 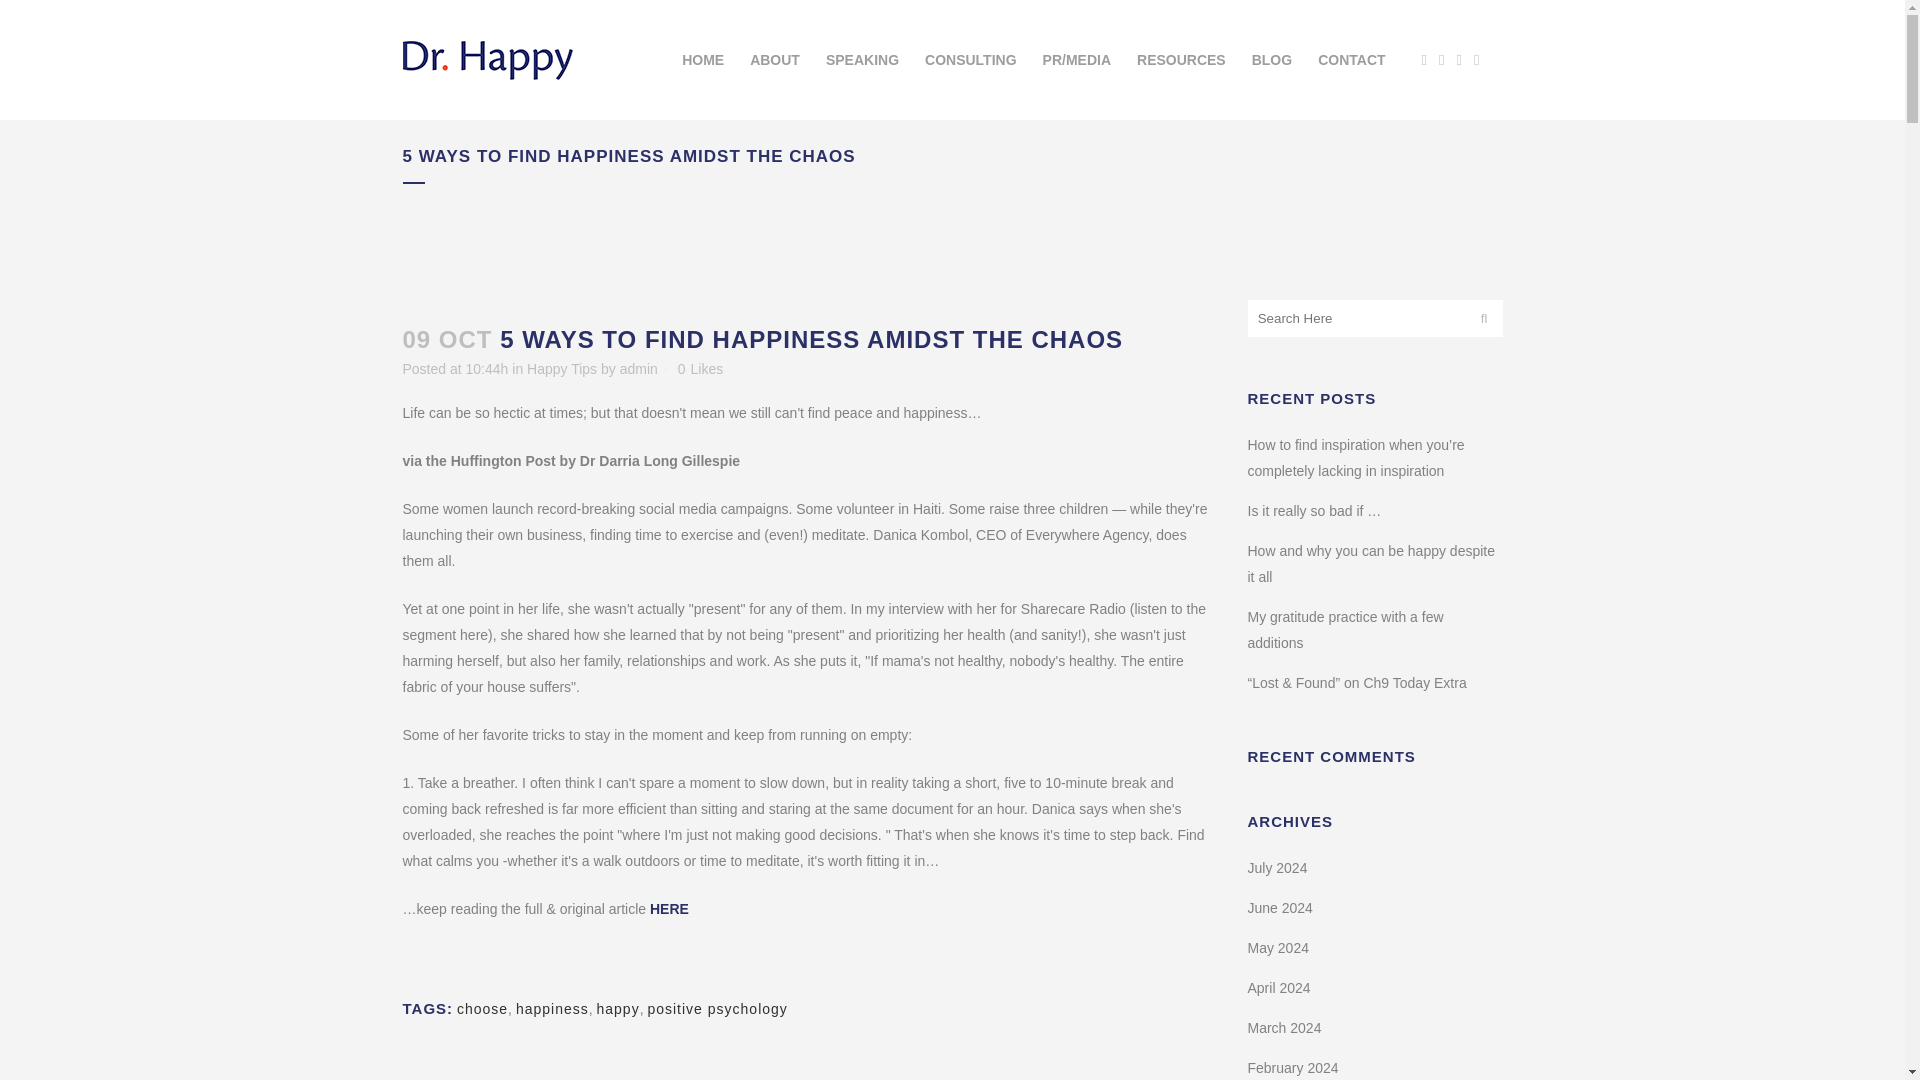 What do you see at coordinates (617, 1009) in the screenshot?
I see `happy` at bounding box center [617, 1009].